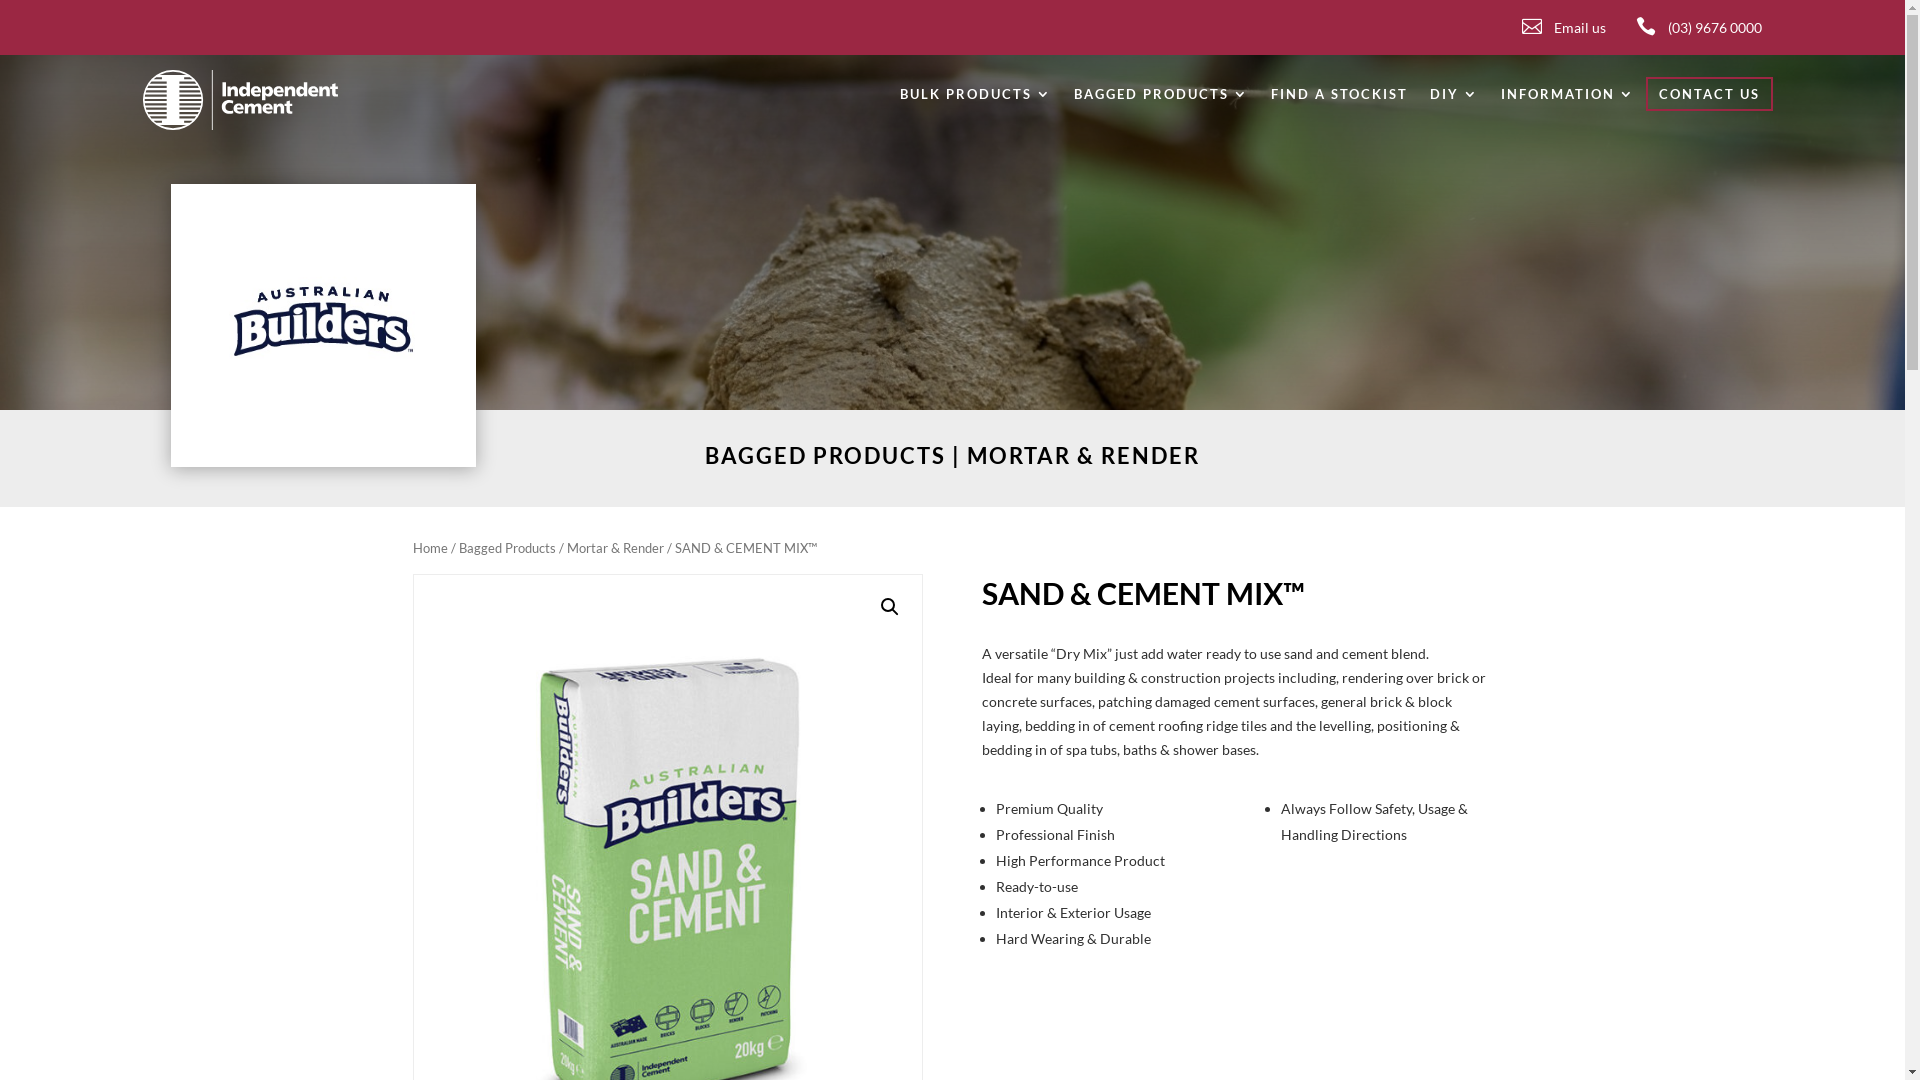 This screenshot has height=1080, width=1920. Describe the element at coordinates (1340, 104) in the screenshot. I see `FIND A STOCKIST` at that location.